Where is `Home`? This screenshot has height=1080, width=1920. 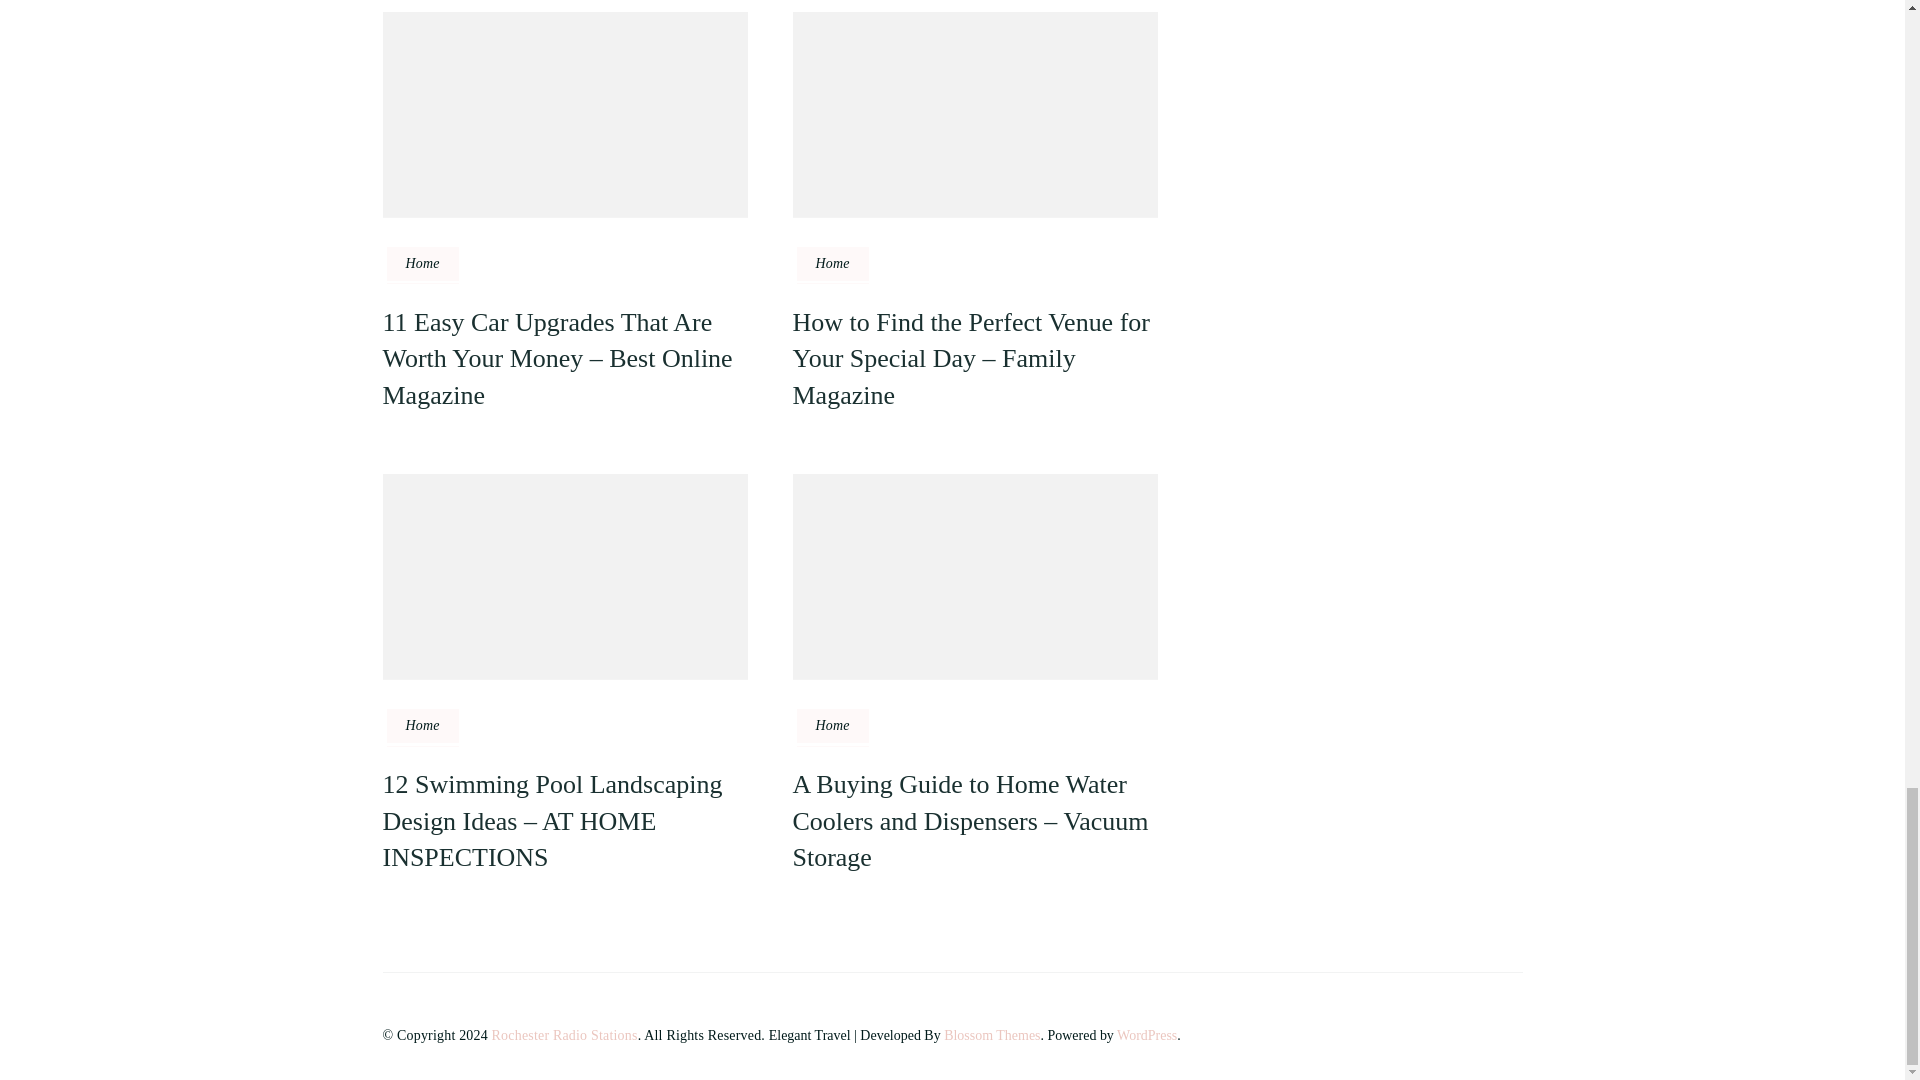 Home is located at coordinates (422, 726).